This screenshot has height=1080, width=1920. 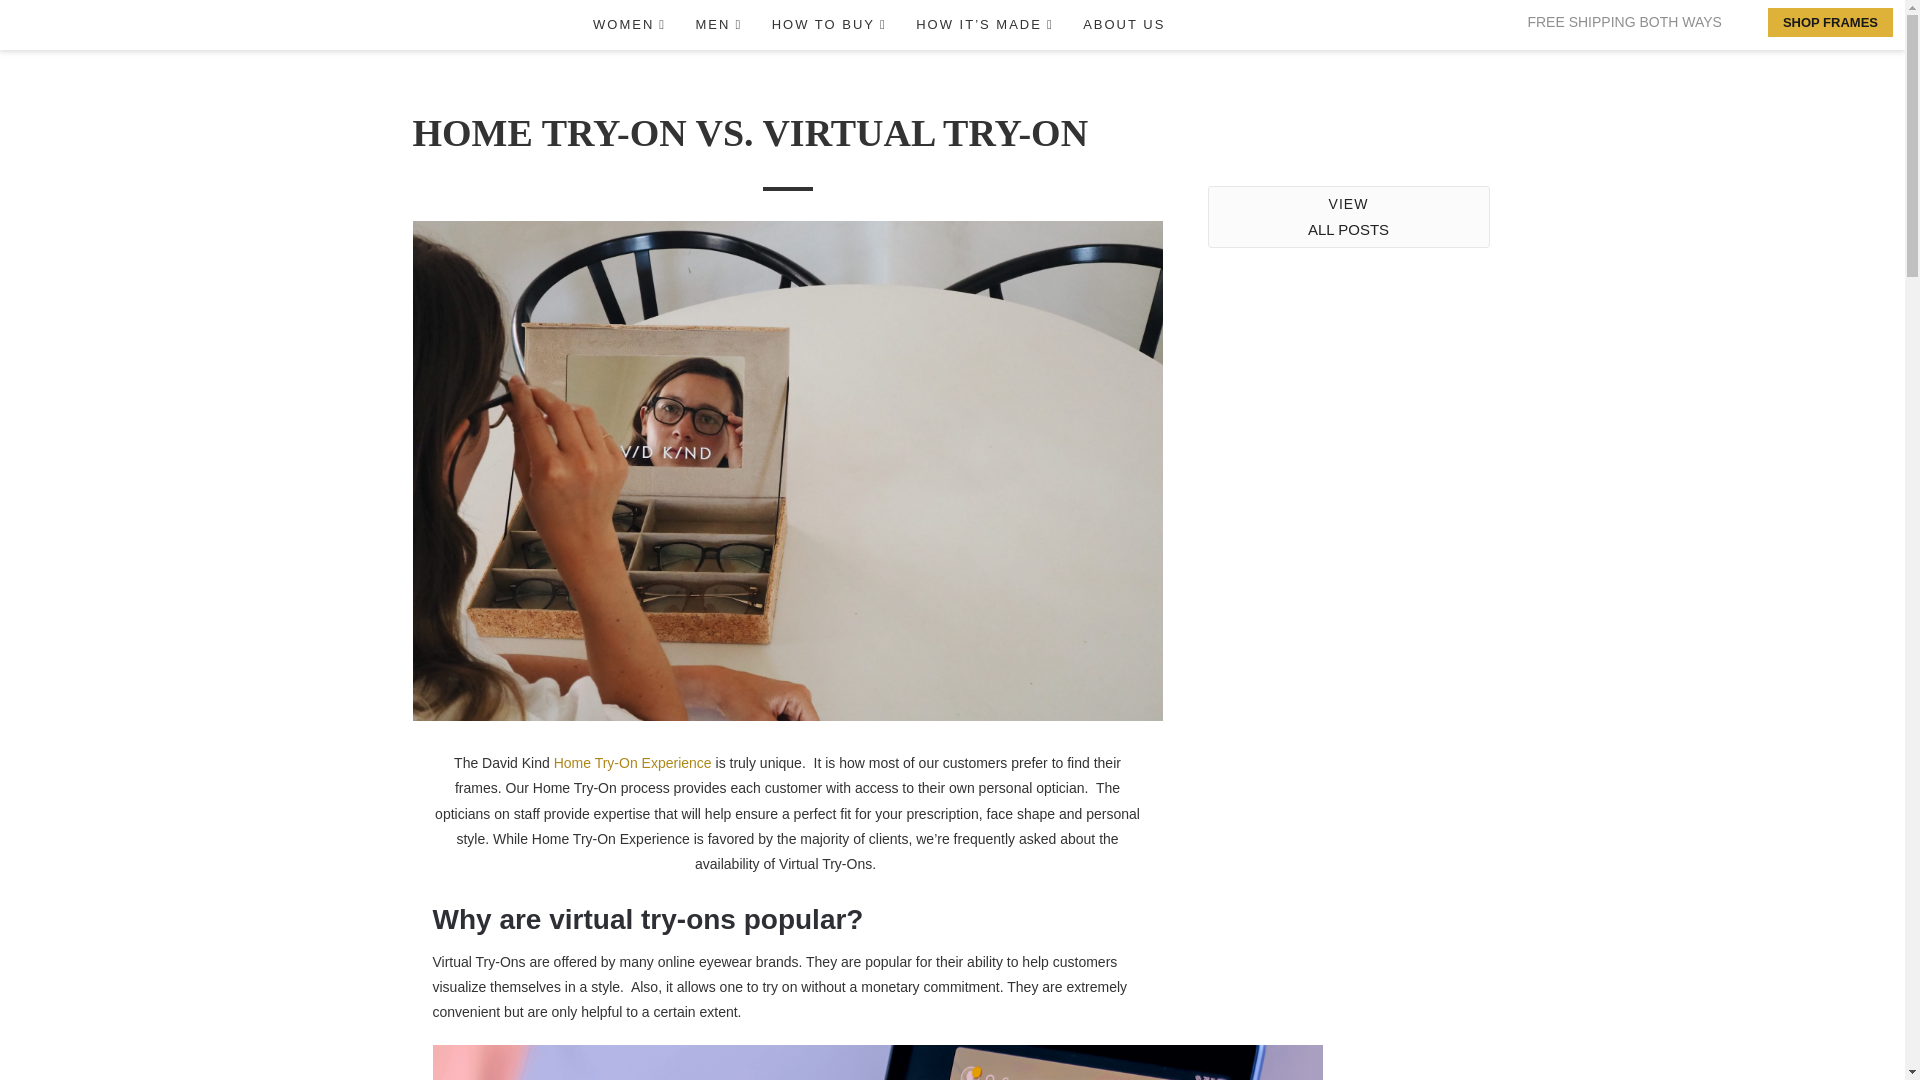 What do you see at coordinates (1623, 22) in the screenshot?
I see `FREE SHIPPING BOTH WAYS` at bounding box center [1623, 22].